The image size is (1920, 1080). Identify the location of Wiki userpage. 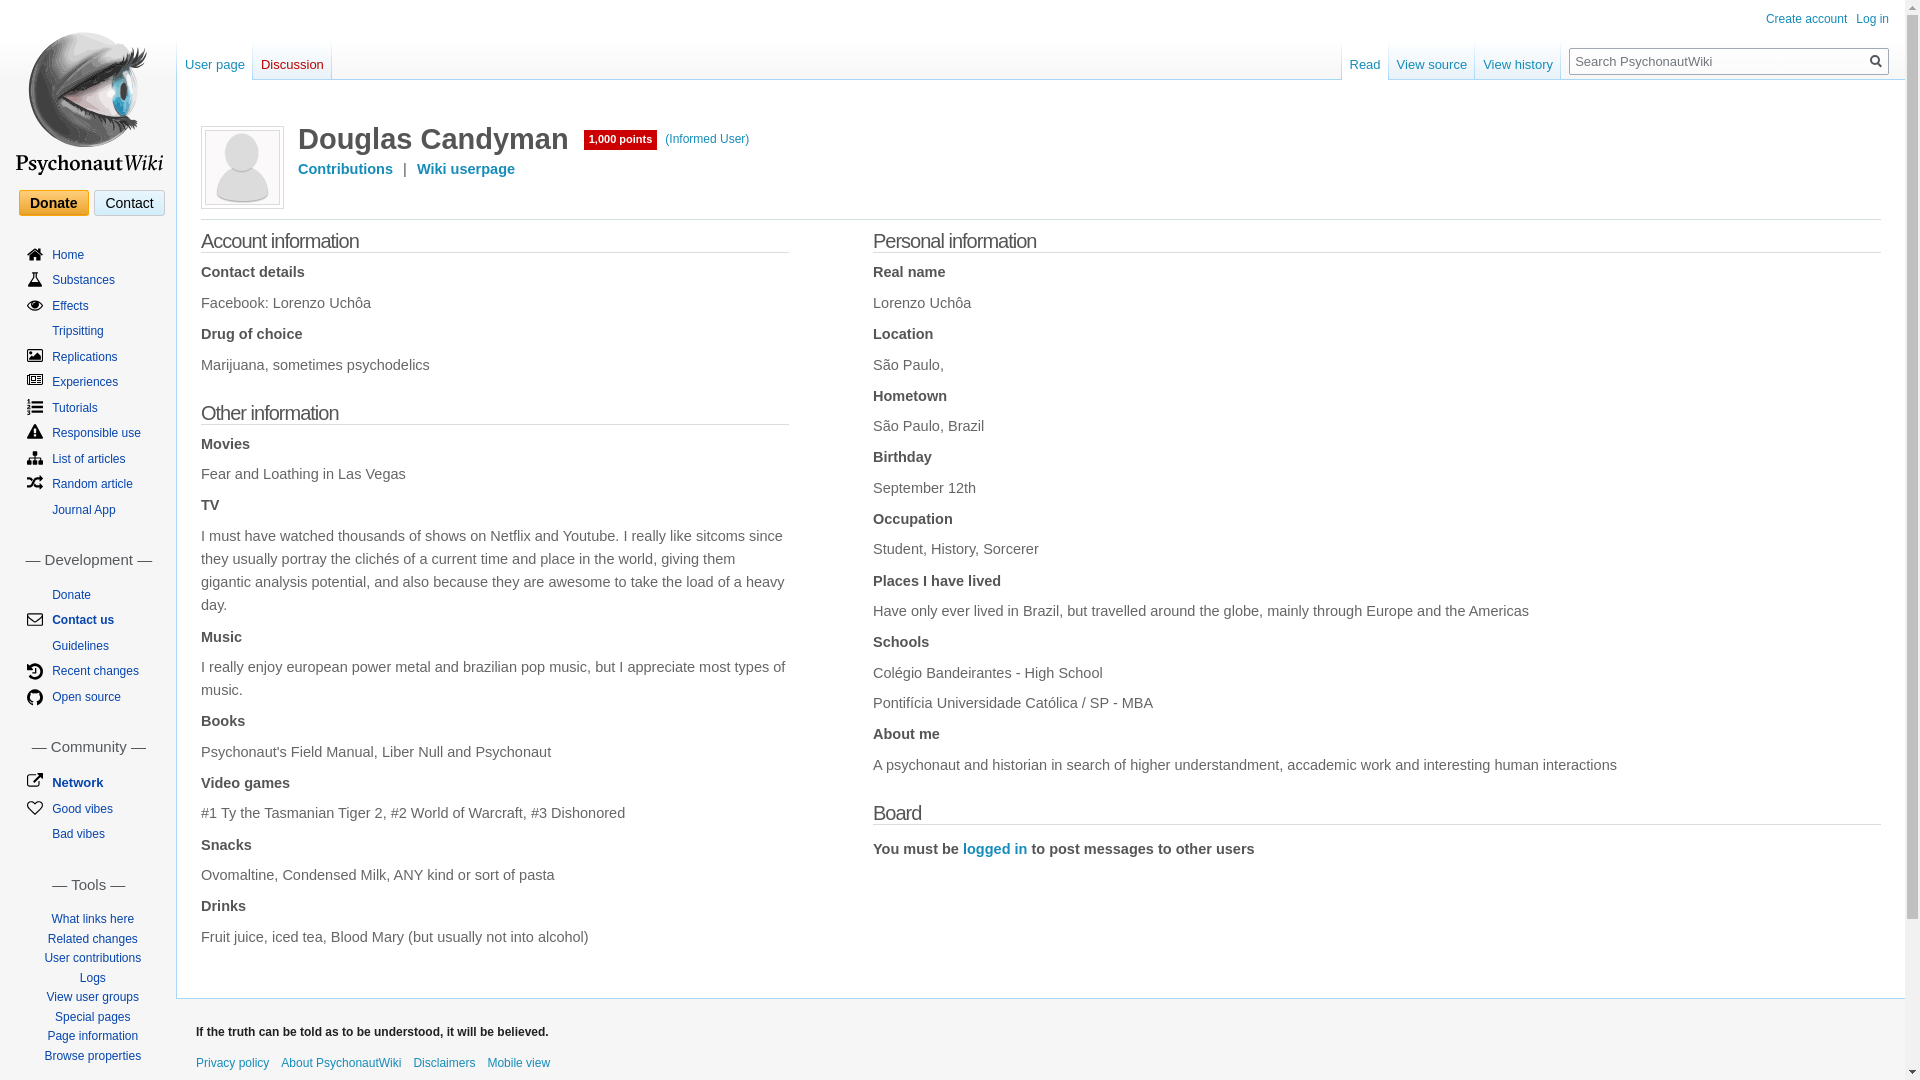
(465, 168).